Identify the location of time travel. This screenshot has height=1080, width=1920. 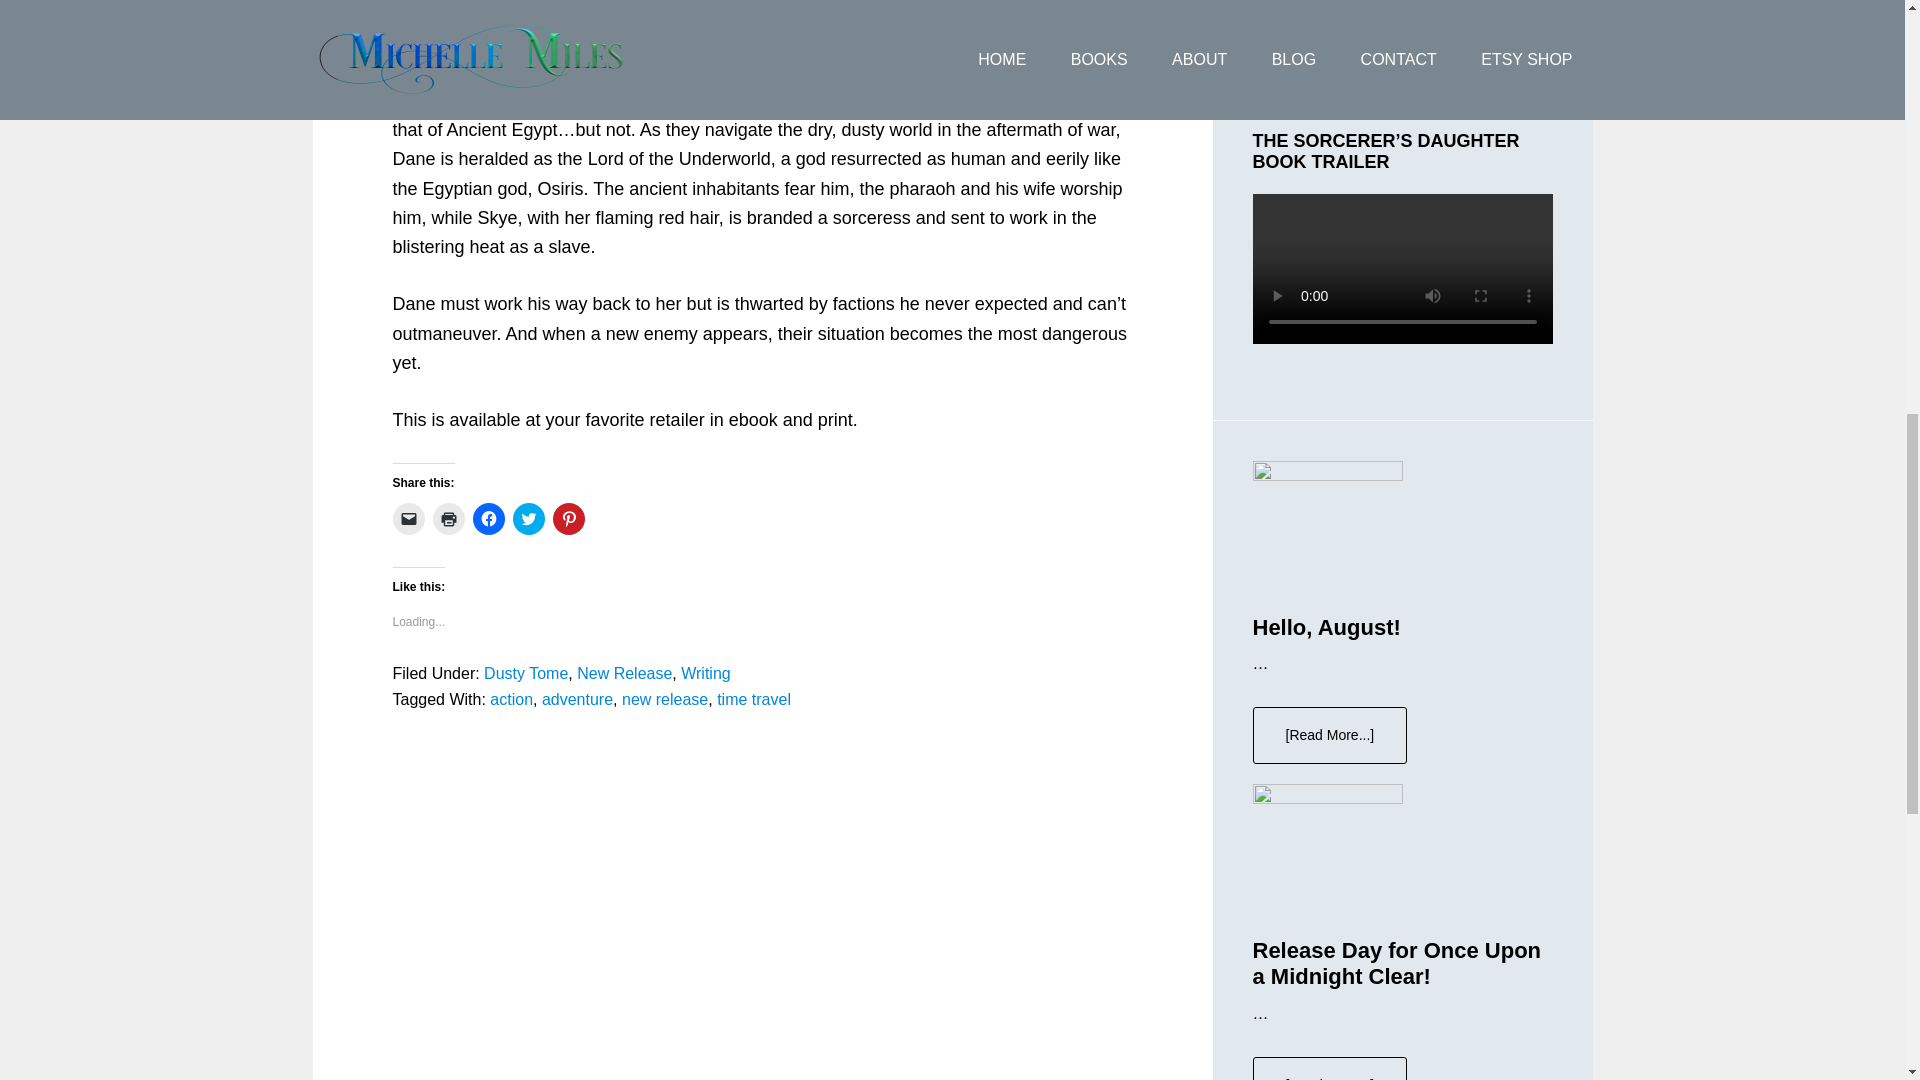
(754, 700).